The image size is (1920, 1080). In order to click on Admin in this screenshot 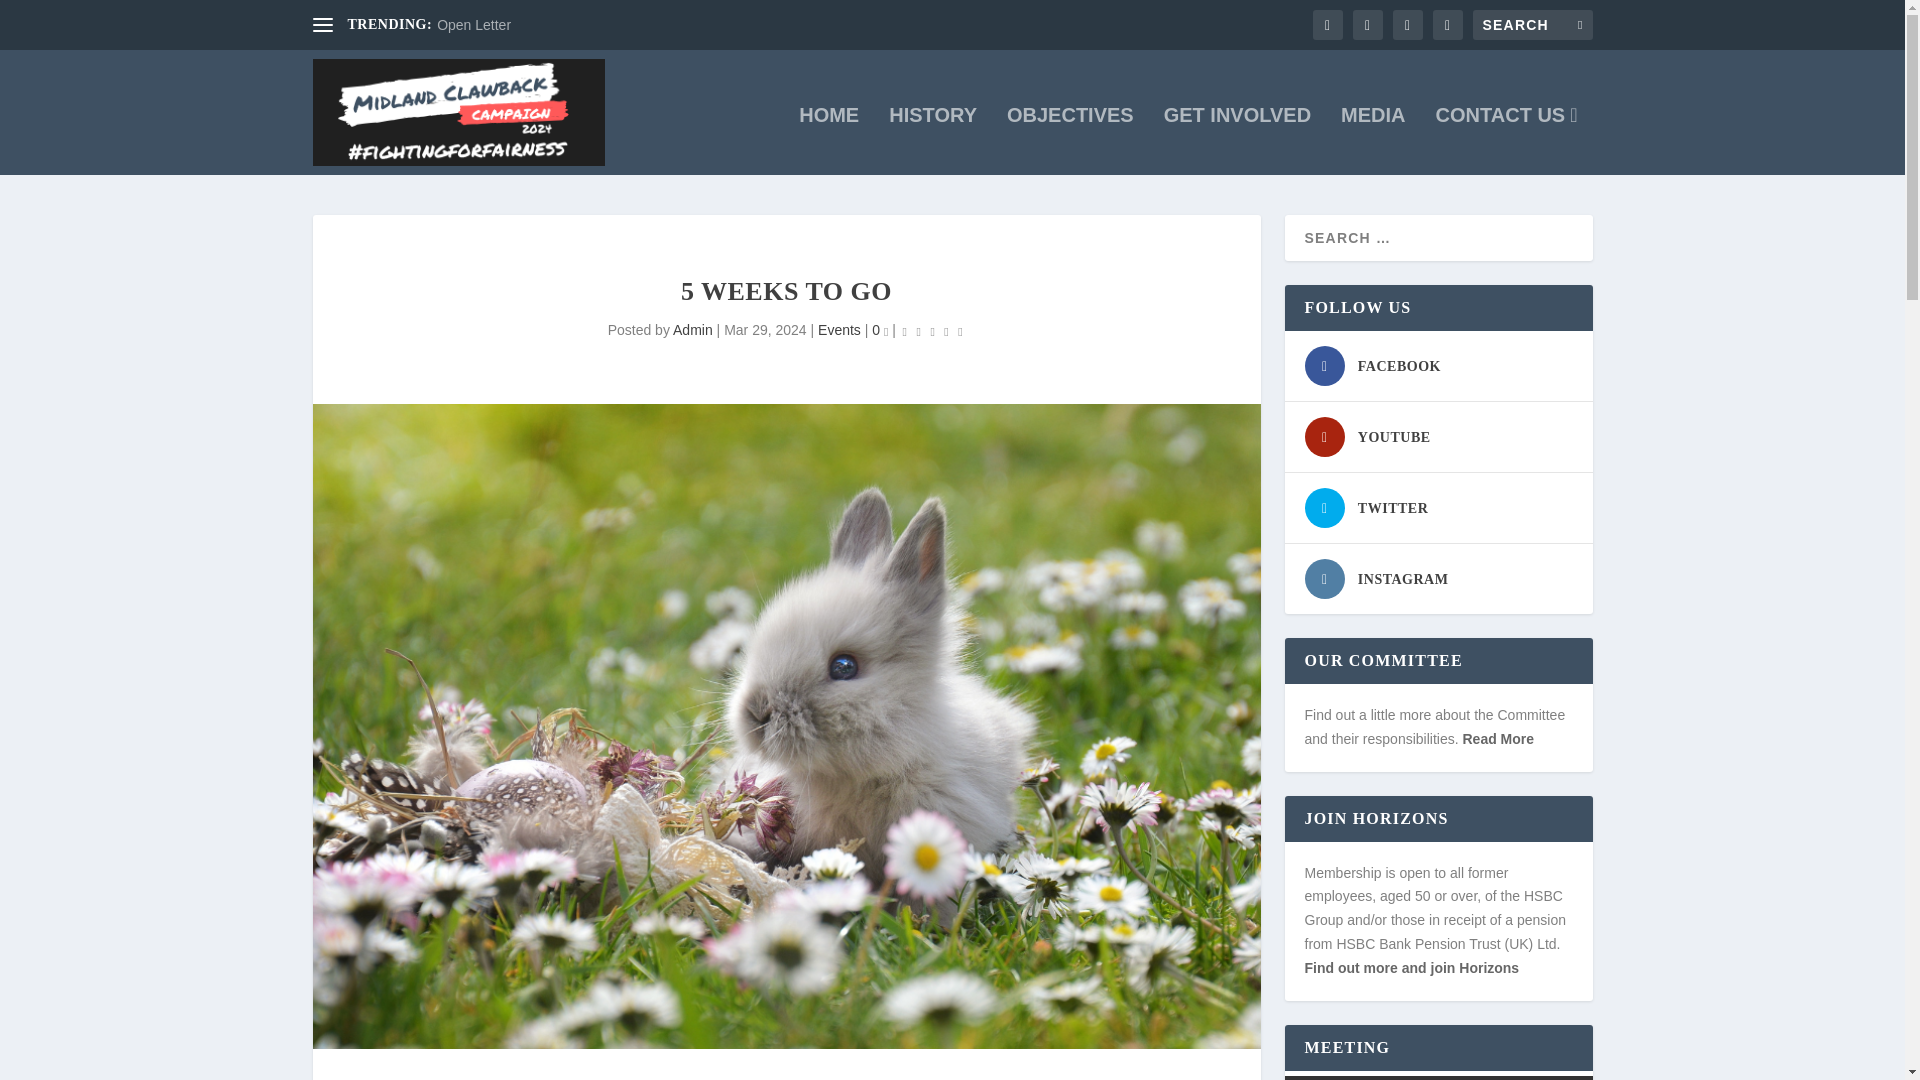, I will do `click(692, 330)`.